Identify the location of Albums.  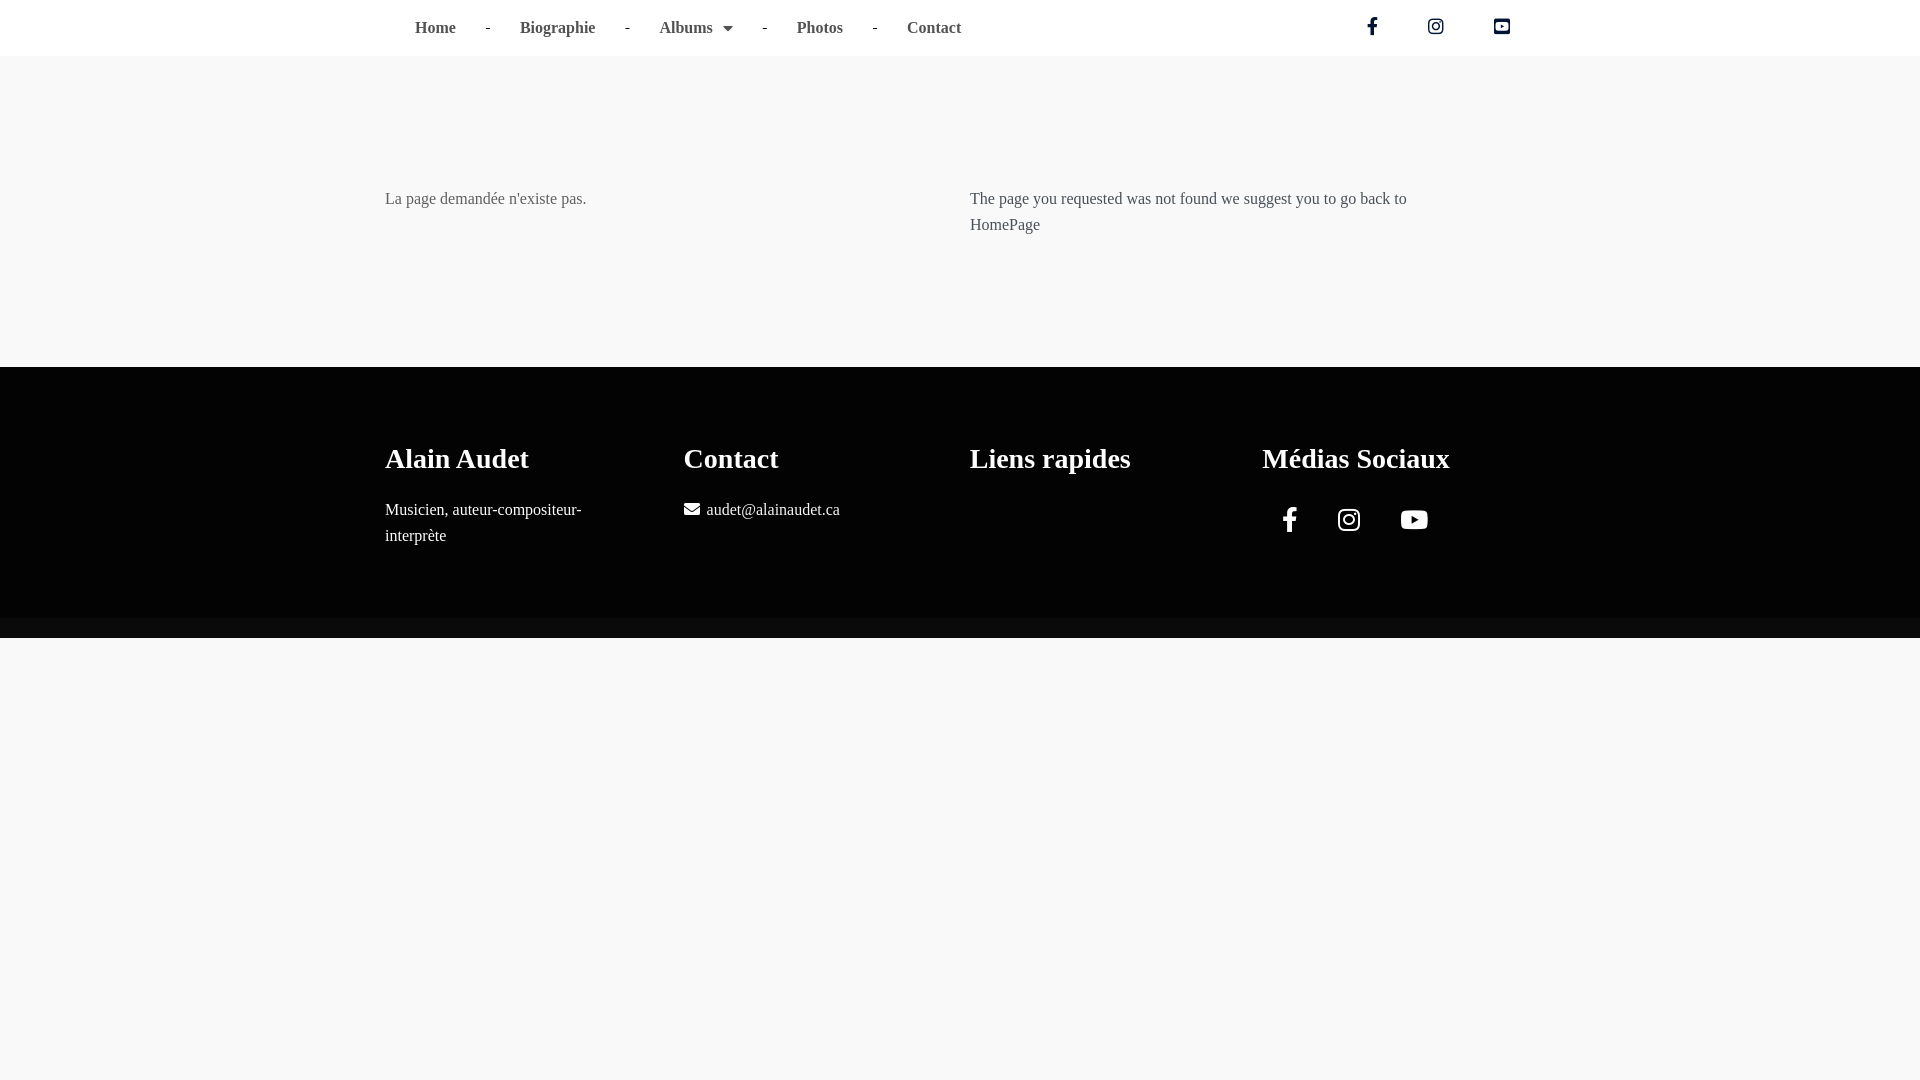
(696, 28).